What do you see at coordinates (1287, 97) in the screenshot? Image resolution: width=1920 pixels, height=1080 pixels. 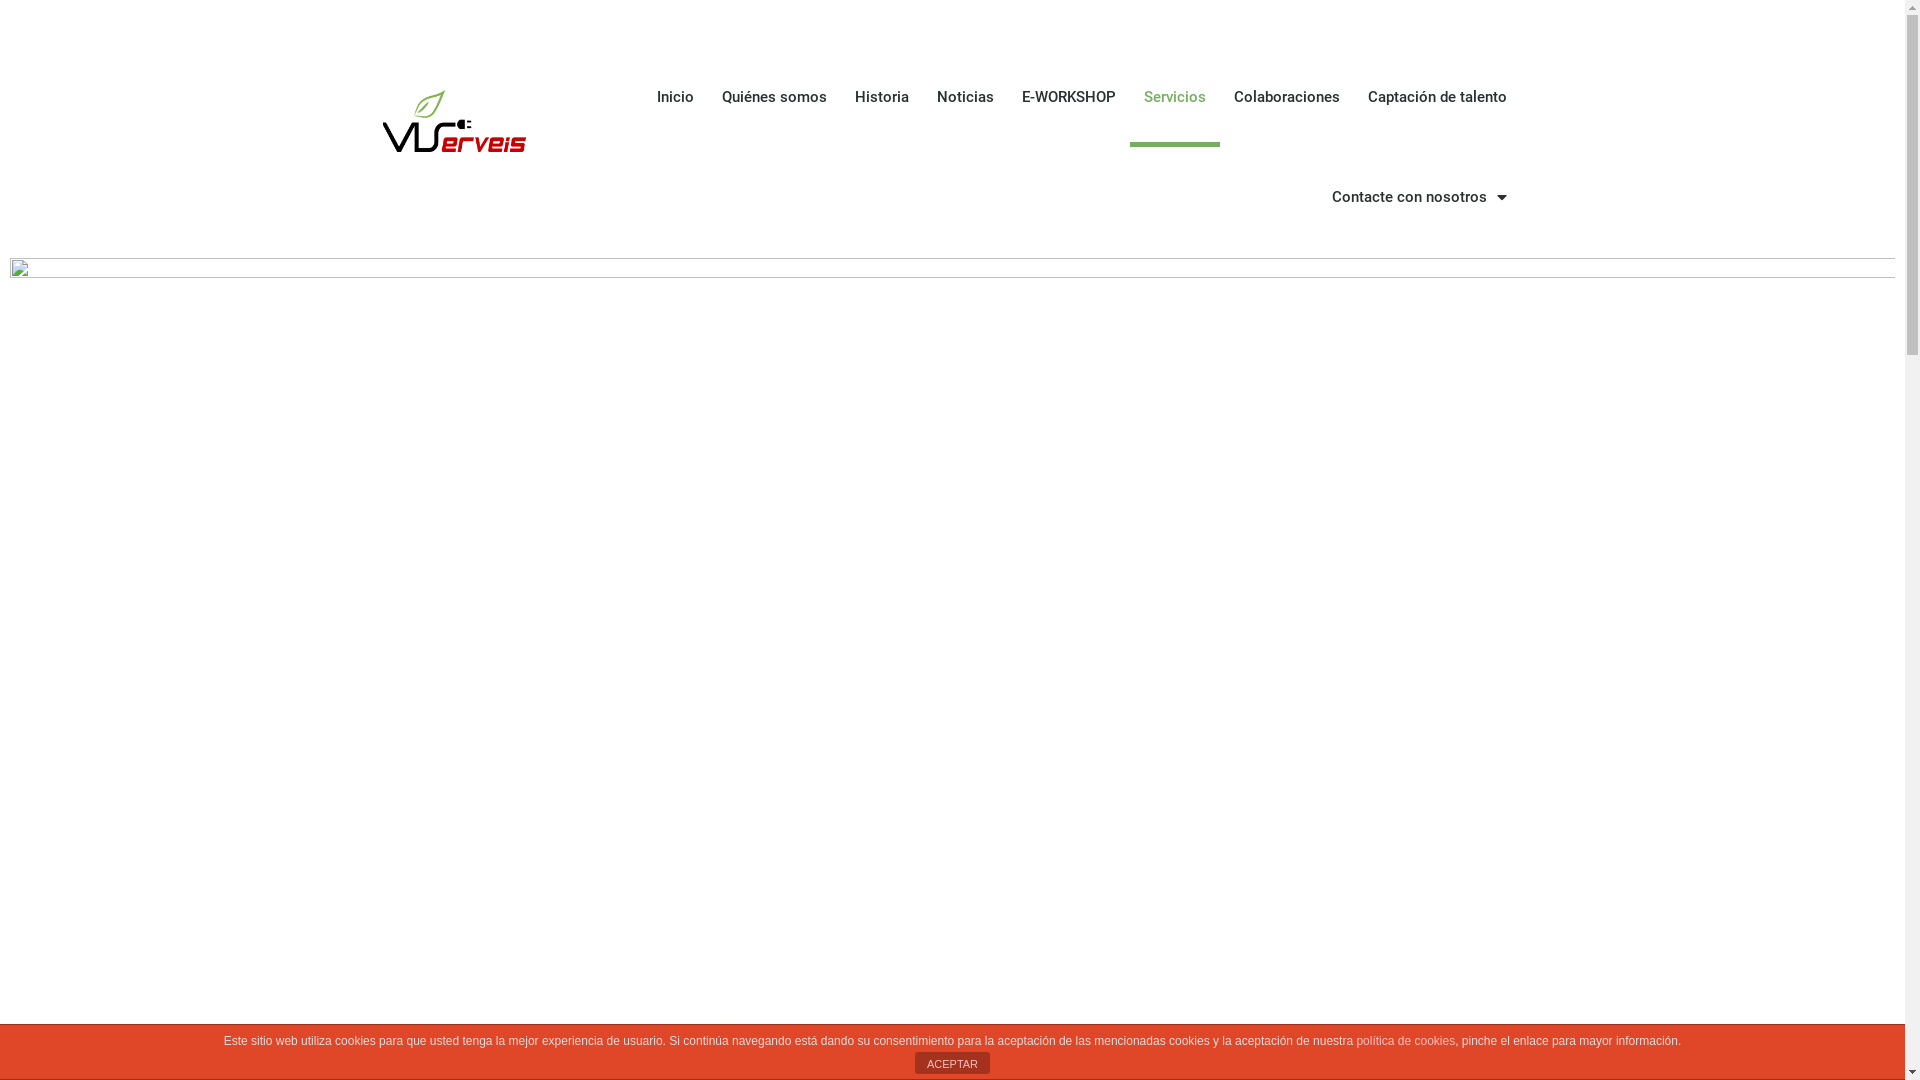 I see `Colaboraciones` at bounding box center [1287, 97].